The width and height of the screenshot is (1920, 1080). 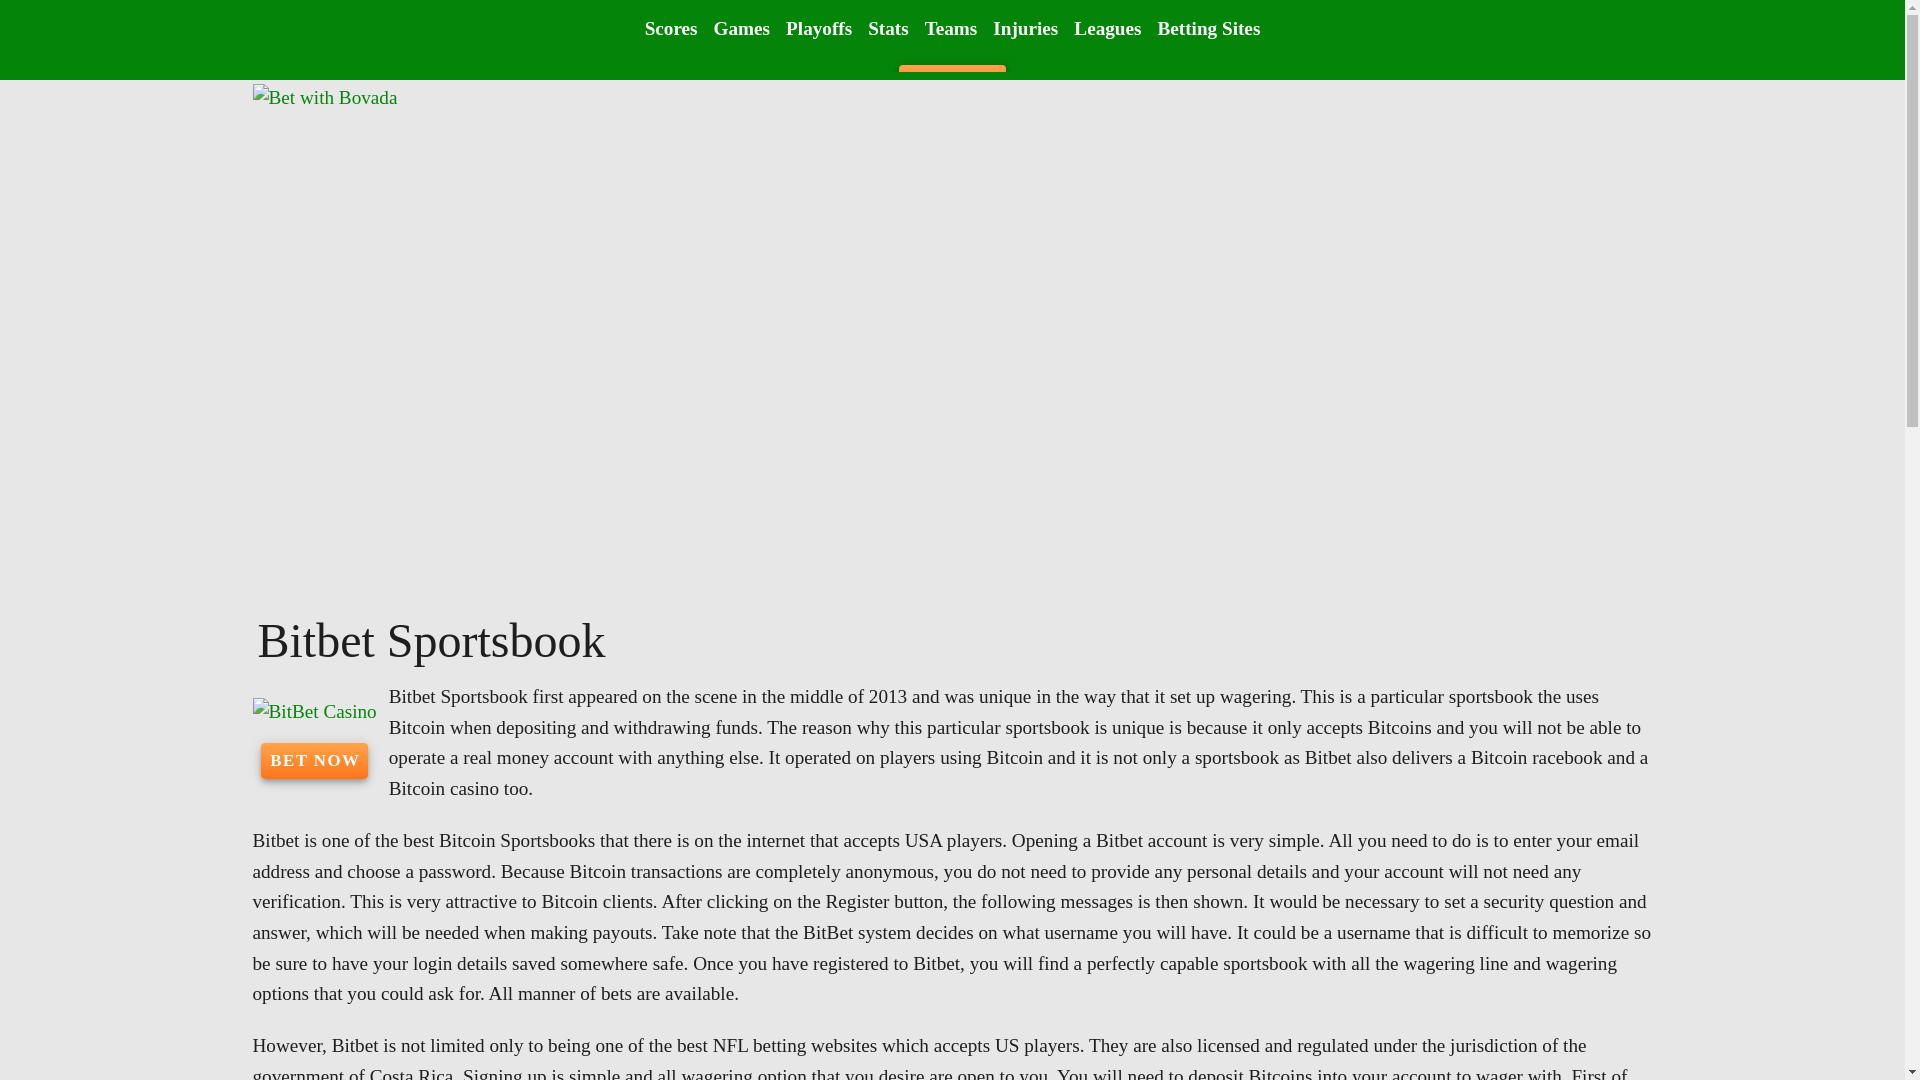 I want to click on Injuries, so click(x=1024, y=28).